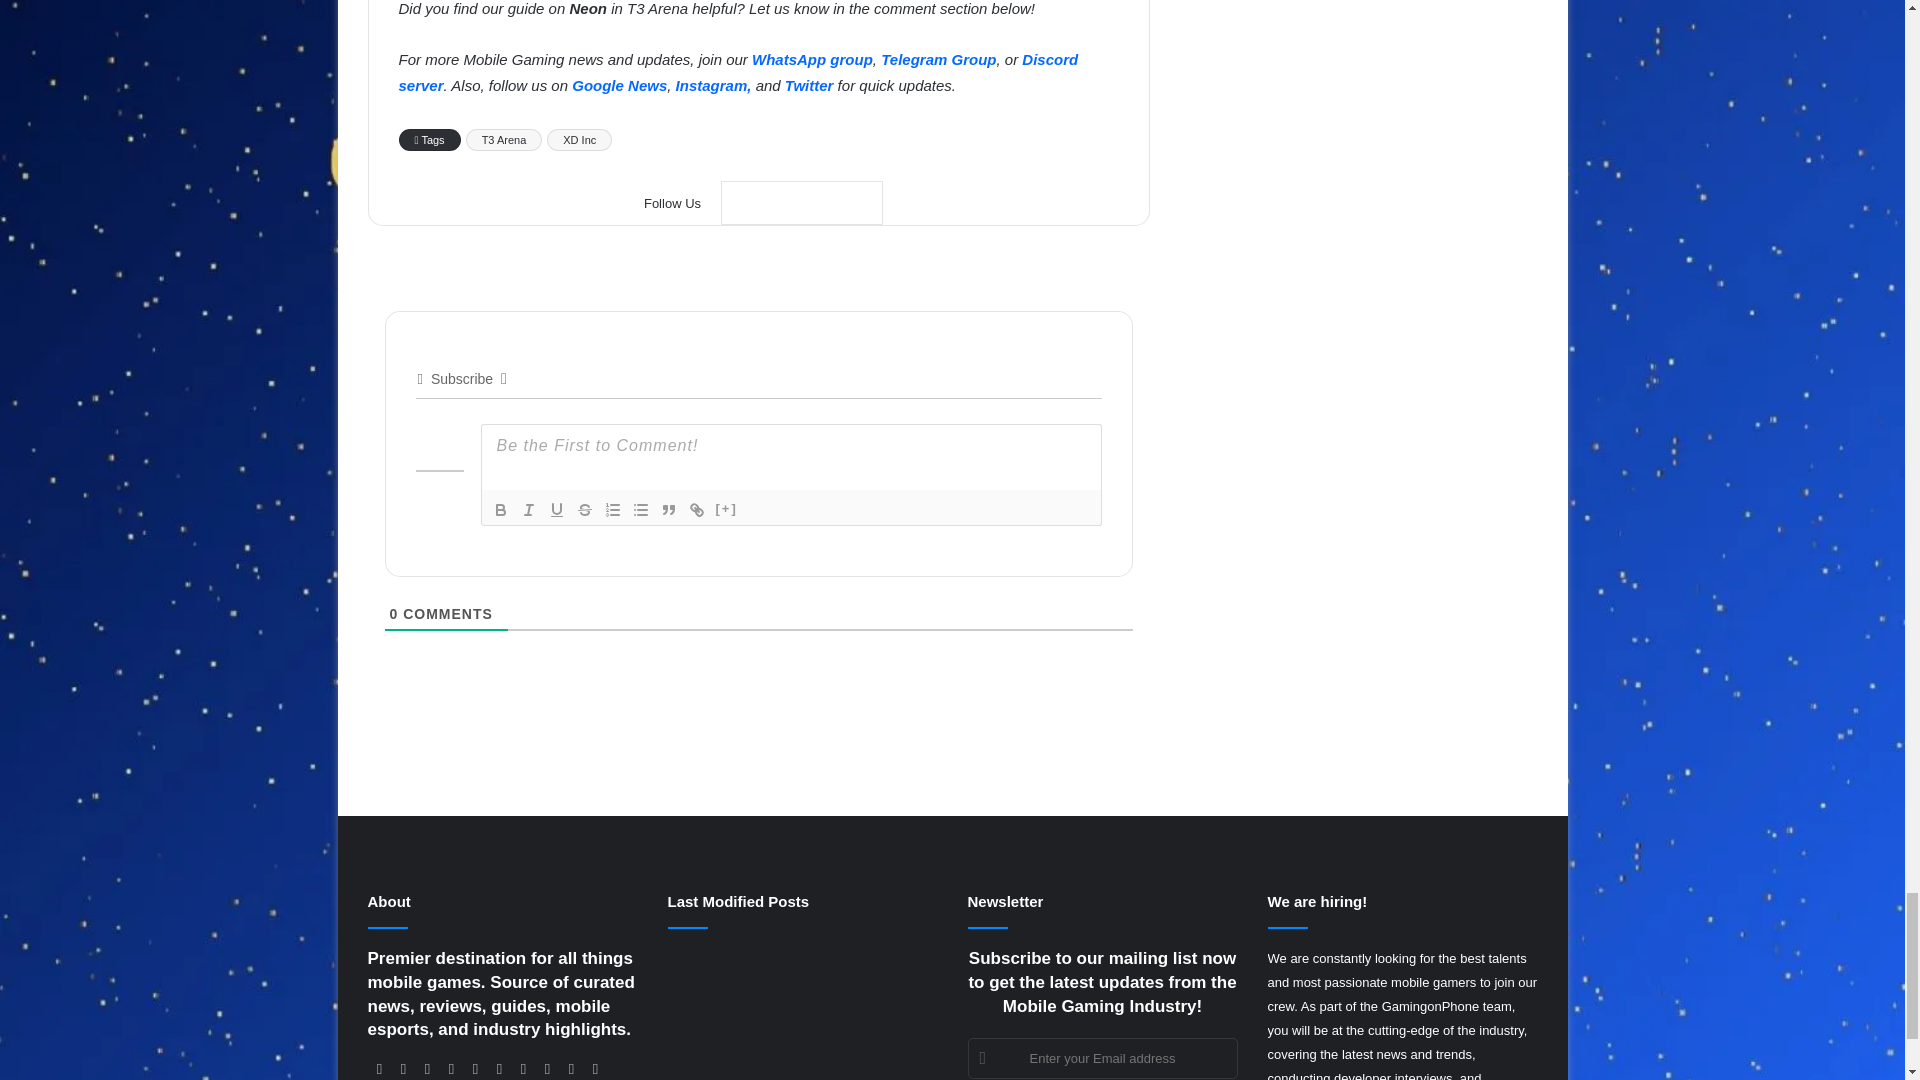  What do you see at coordinates (802, 202) in the screenshot?
I see `Google News` at bounding box center [802, 202].